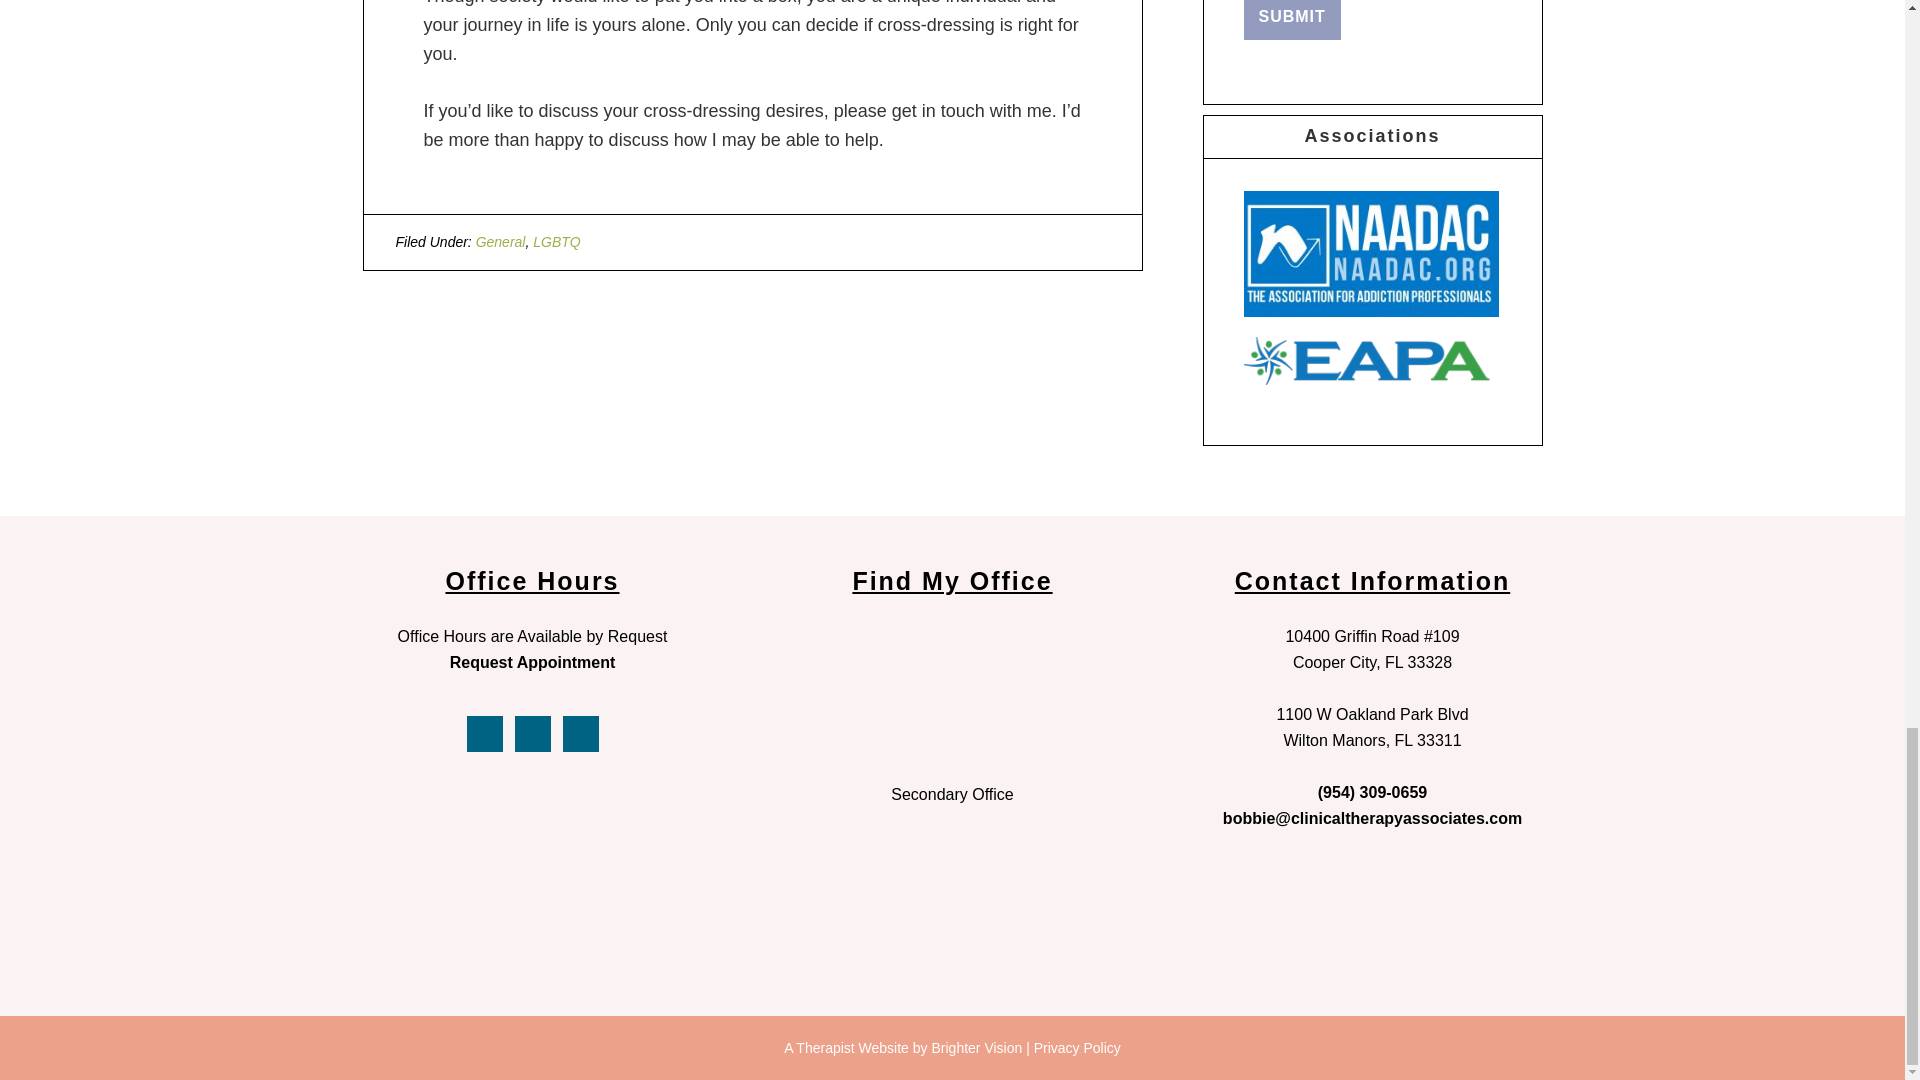  What do you see at coordinates (1292, 20) in the screenshot?
I see `SUBMIT` at bounding box center [1292, 20].